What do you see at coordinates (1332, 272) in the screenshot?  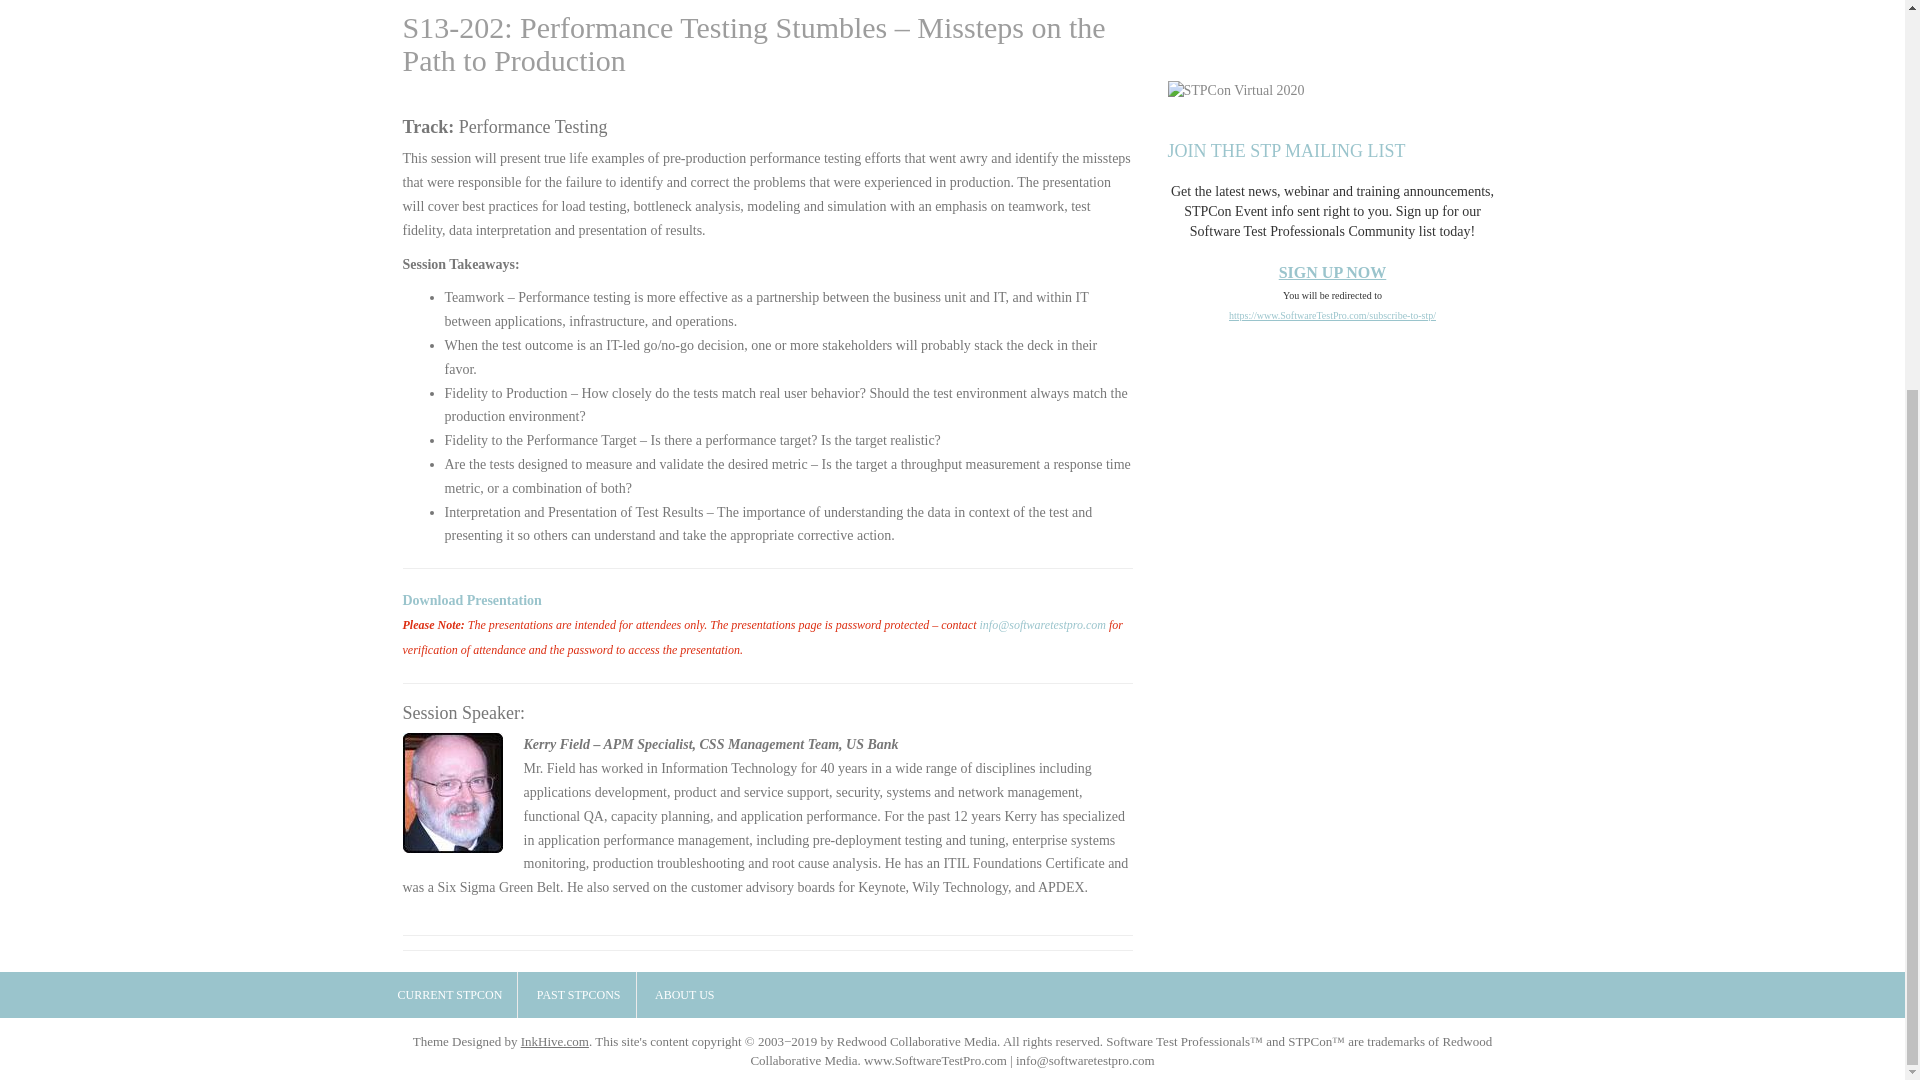 I see `SIGN UP NOW` at bounding box center [1332, 272].